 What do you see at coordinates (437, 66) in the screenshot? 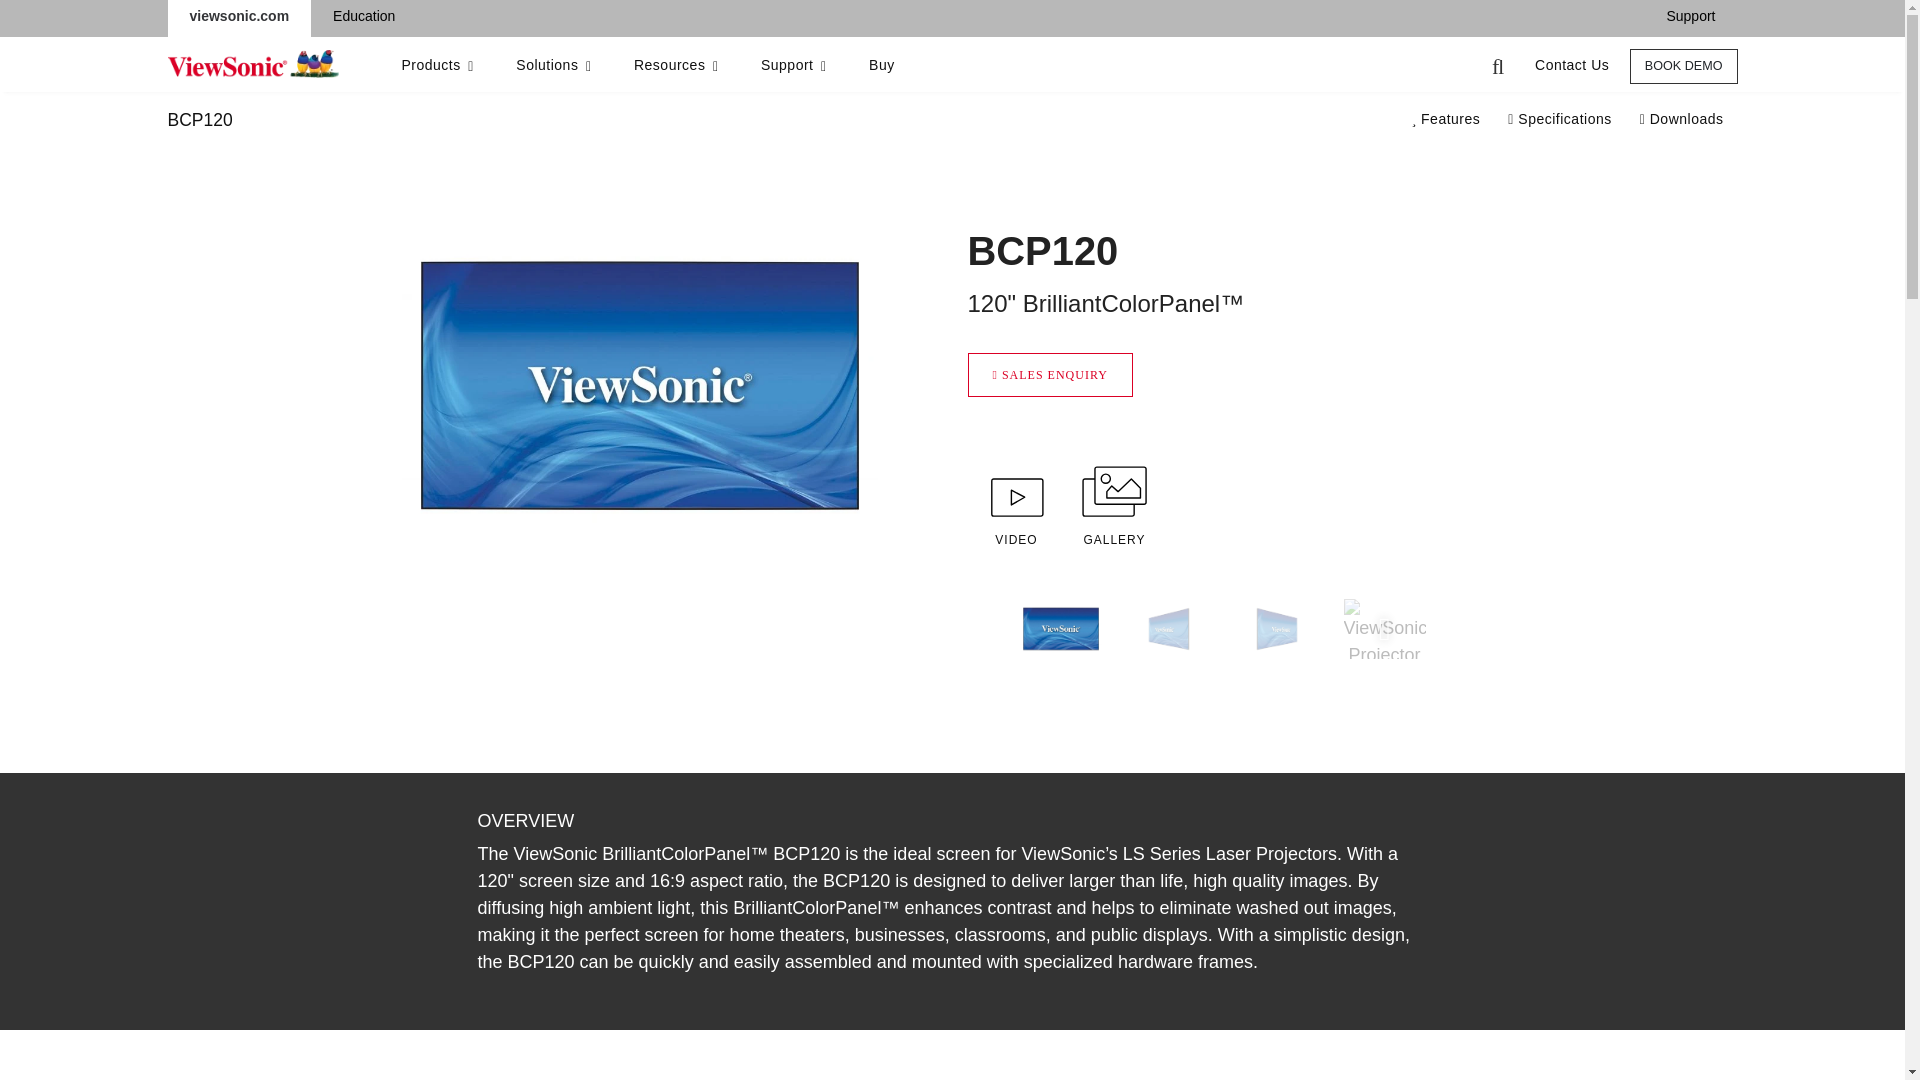
I see `Products` at bounding box center [437, 66].